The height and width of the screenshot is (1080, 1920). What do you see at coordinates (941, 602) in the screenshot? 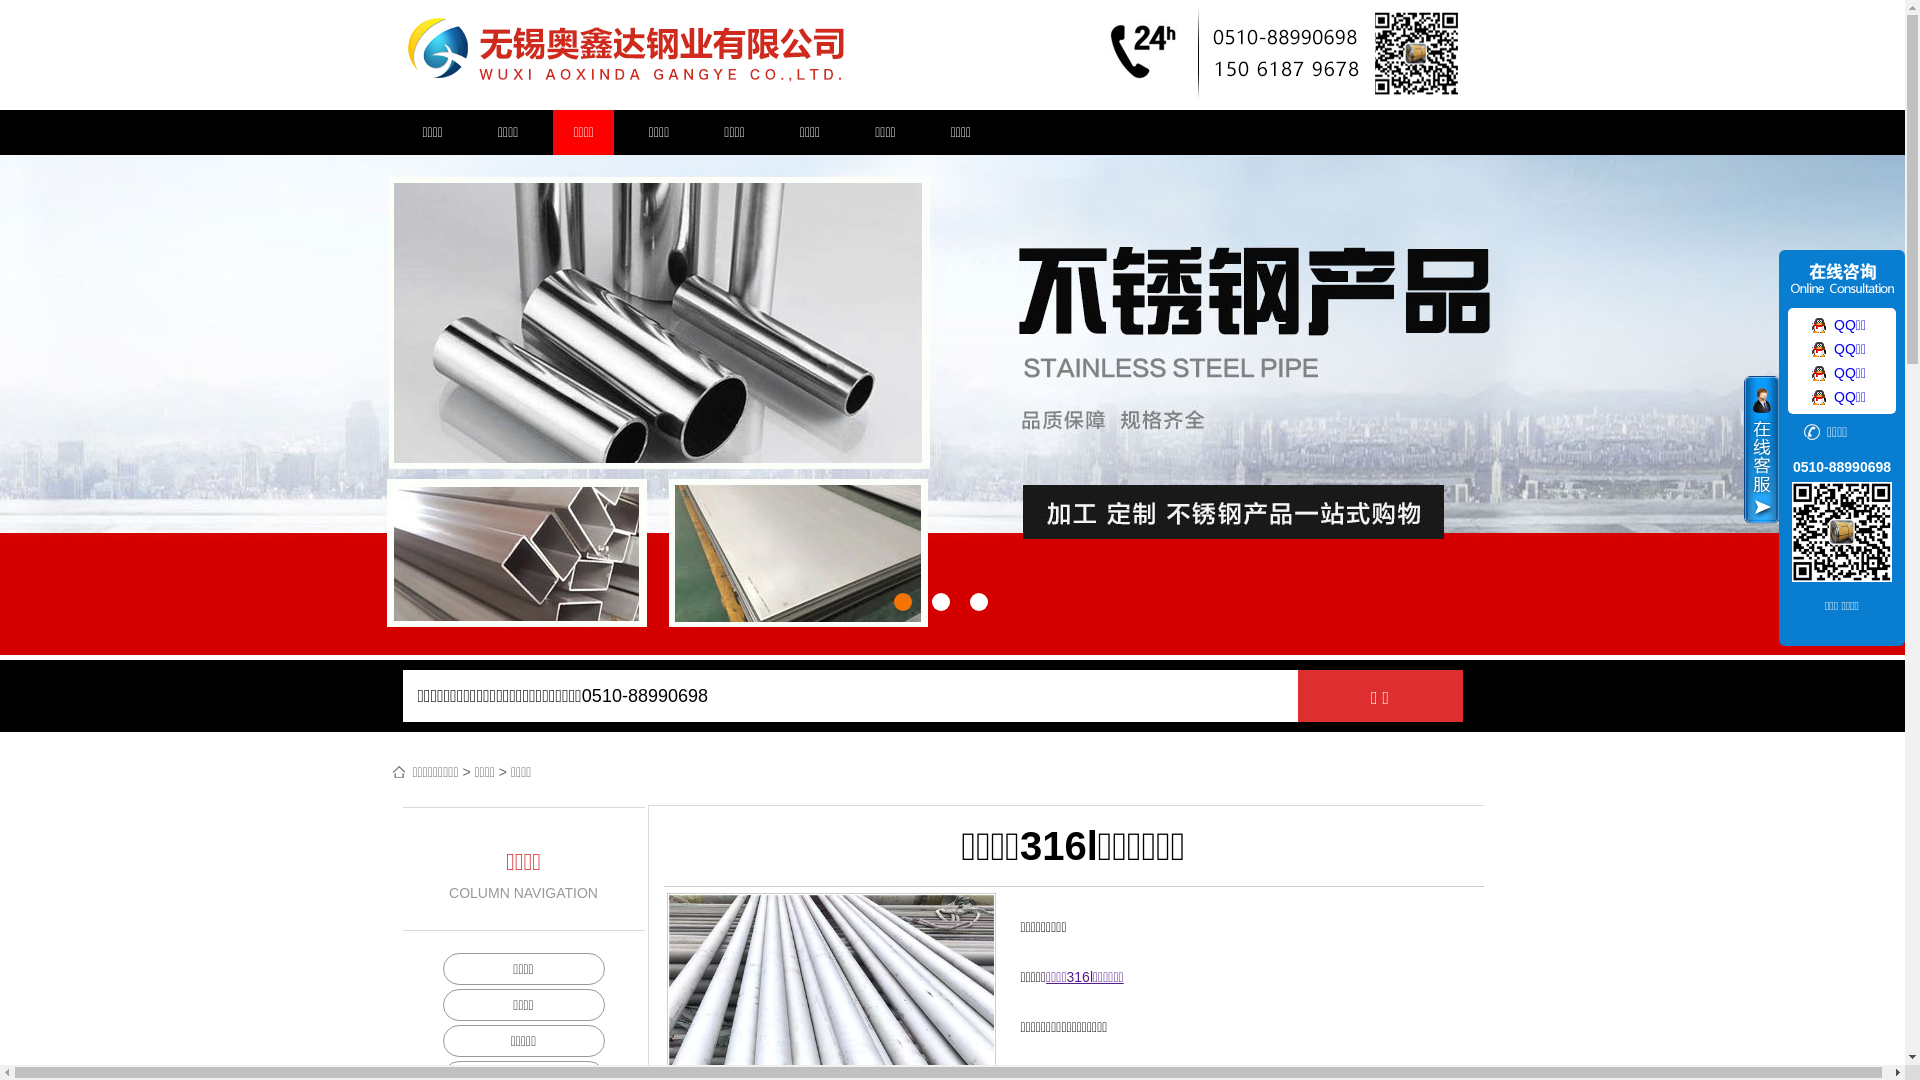
I see `2` at bounding box center [941, 602].